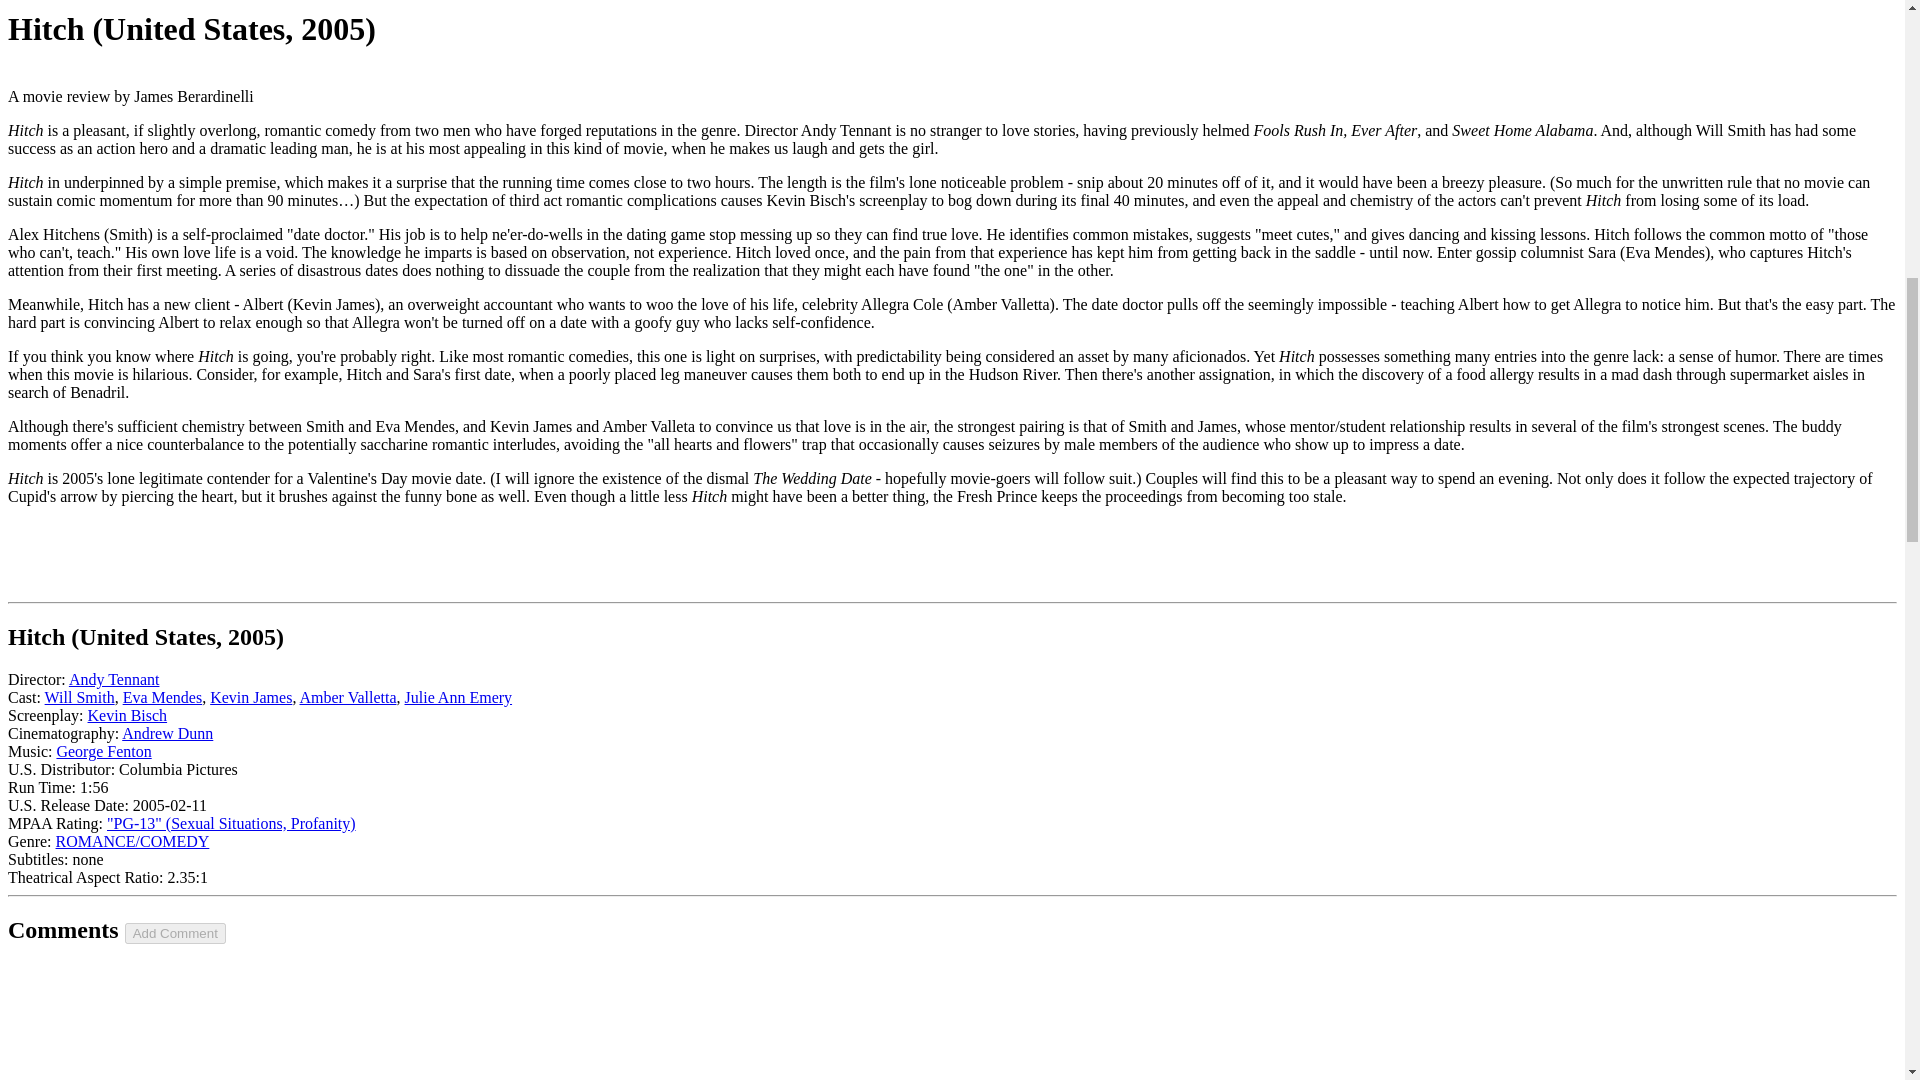 This screenshot has width=1920, height=1080. What do you see at coordinates (168, 732) in the screenshot?
I see `ReelViews for movies with cinematographer Andrew Dunn` at bounding box center [168, 732].